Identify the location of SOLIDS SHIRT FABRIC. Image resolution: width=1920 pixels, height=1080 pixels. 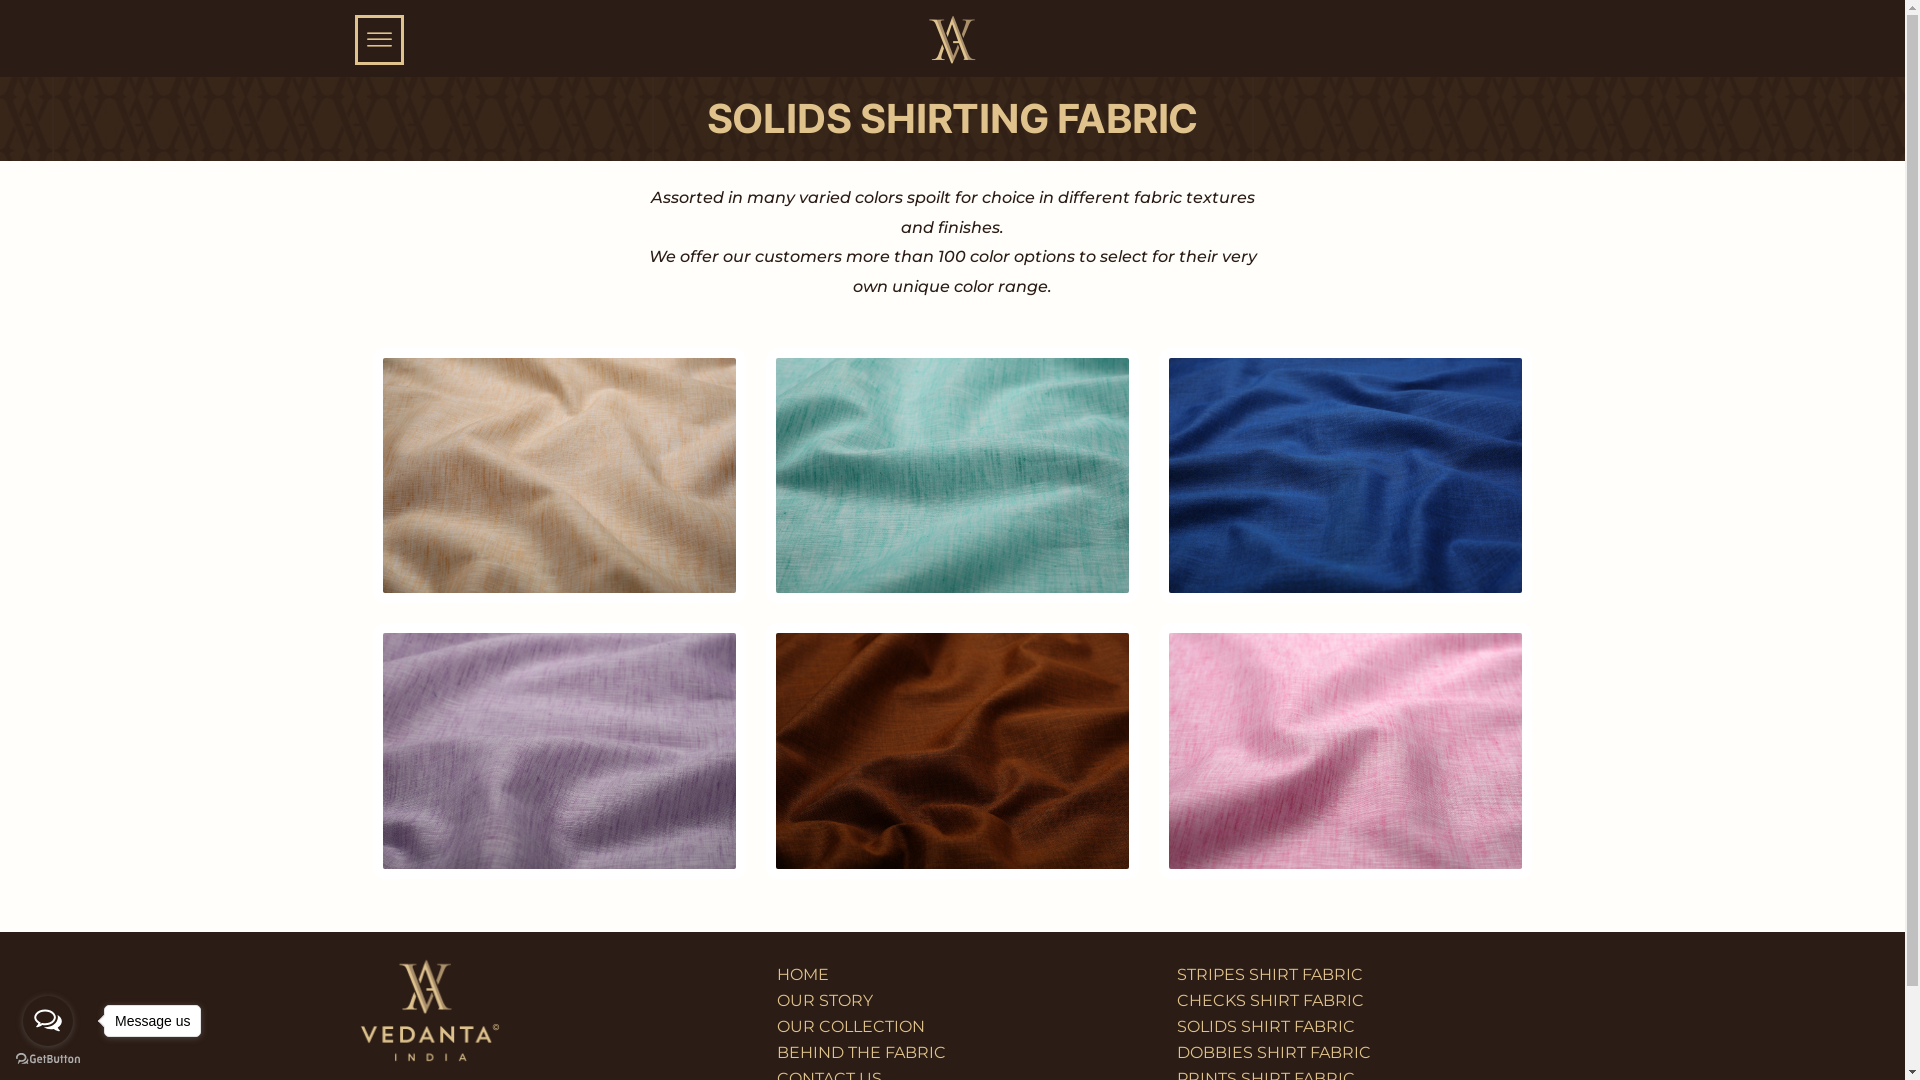
(1352, 1027).